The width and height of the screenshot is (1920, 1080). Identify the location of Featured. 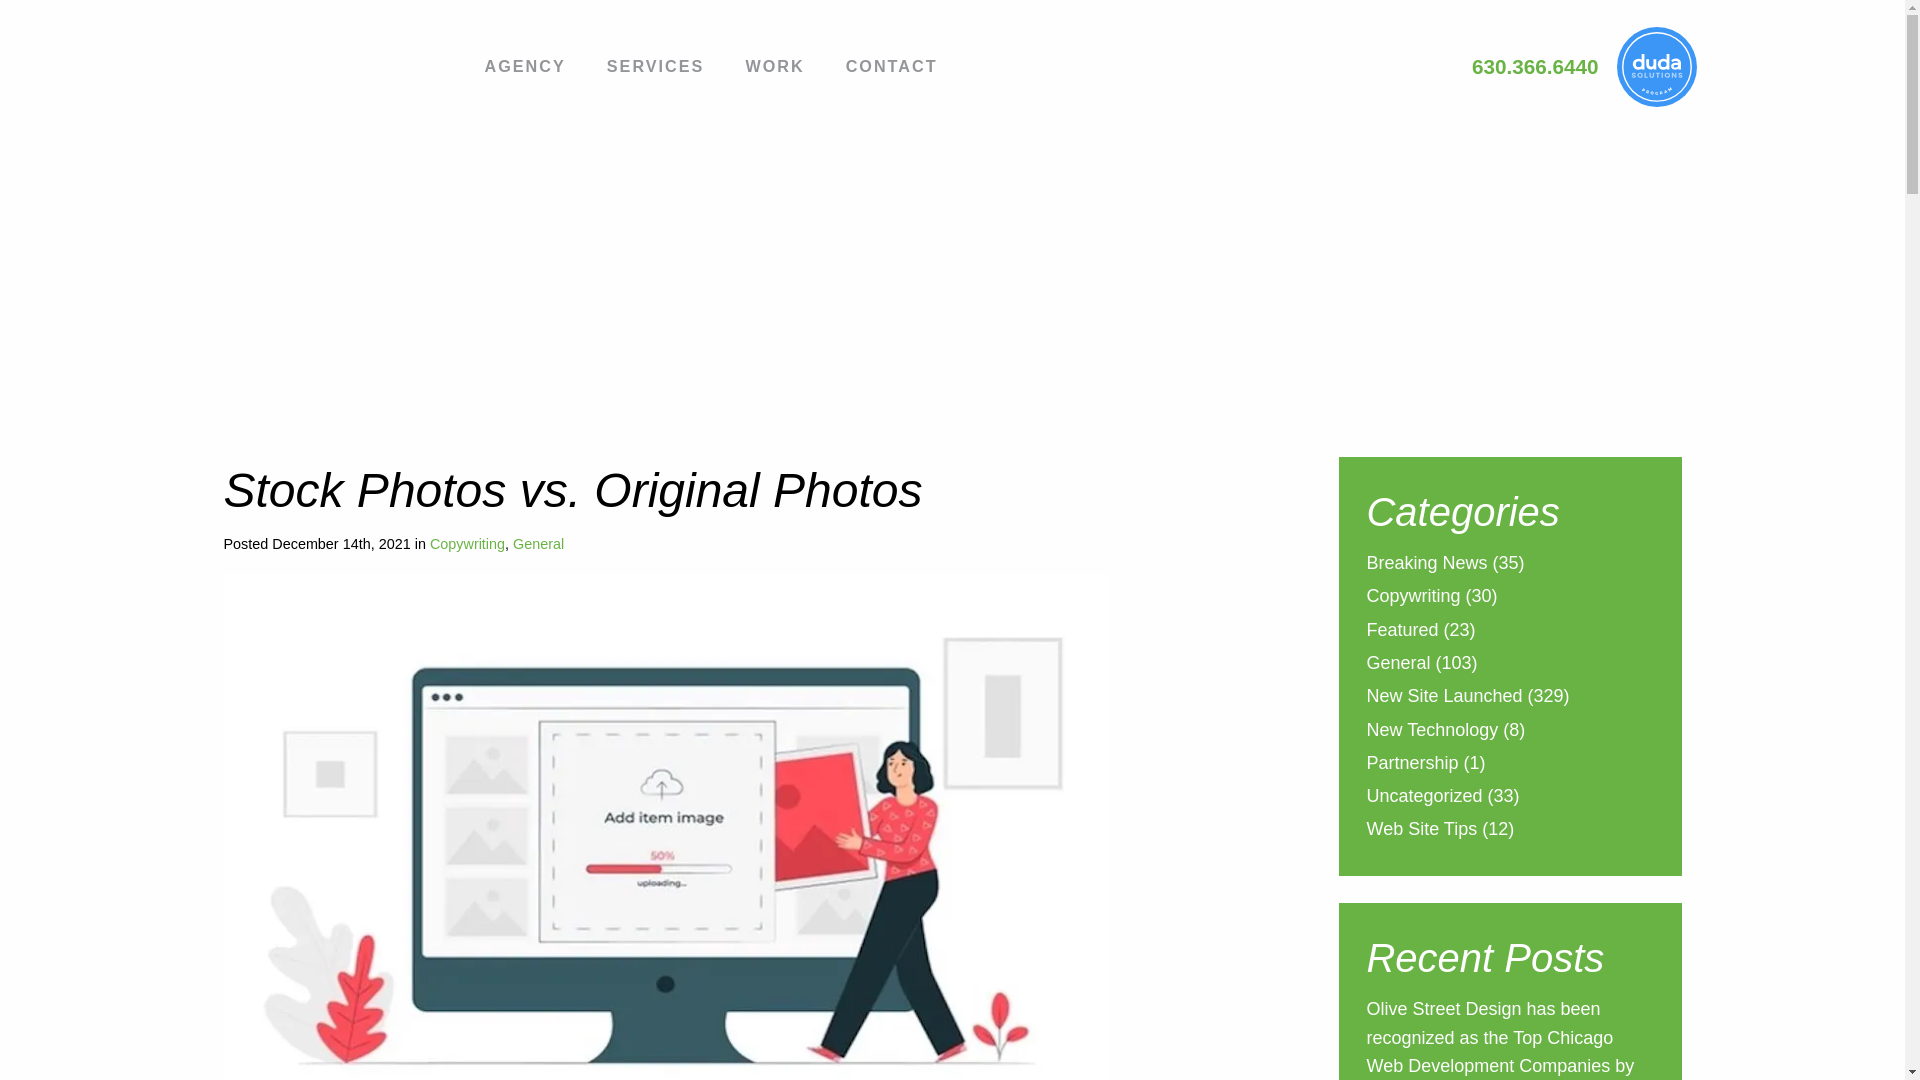
(1402, 632).